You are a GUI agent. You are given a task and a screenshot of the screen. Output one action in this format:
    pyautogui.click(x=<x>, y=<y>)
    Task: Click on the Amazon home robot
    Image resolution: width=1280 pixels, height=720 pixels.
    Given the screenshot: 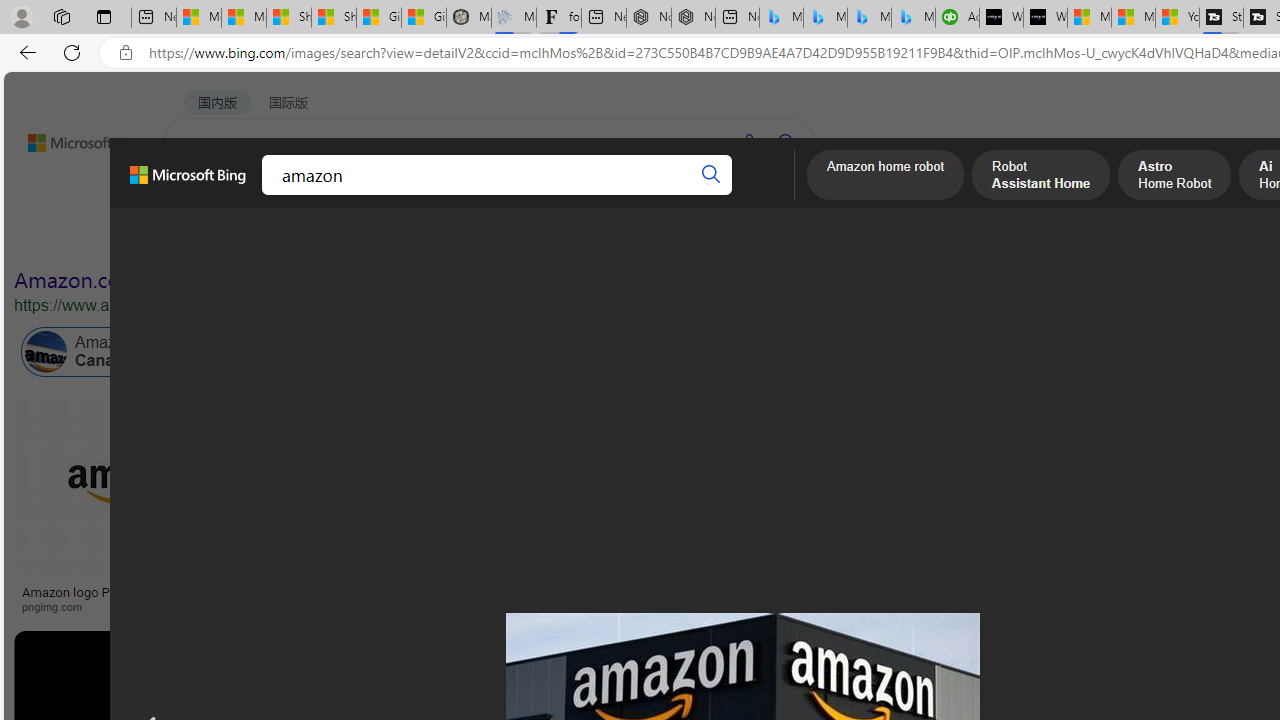 What is the action you would take?
    pyautogui.click(x=886, y=177)
    